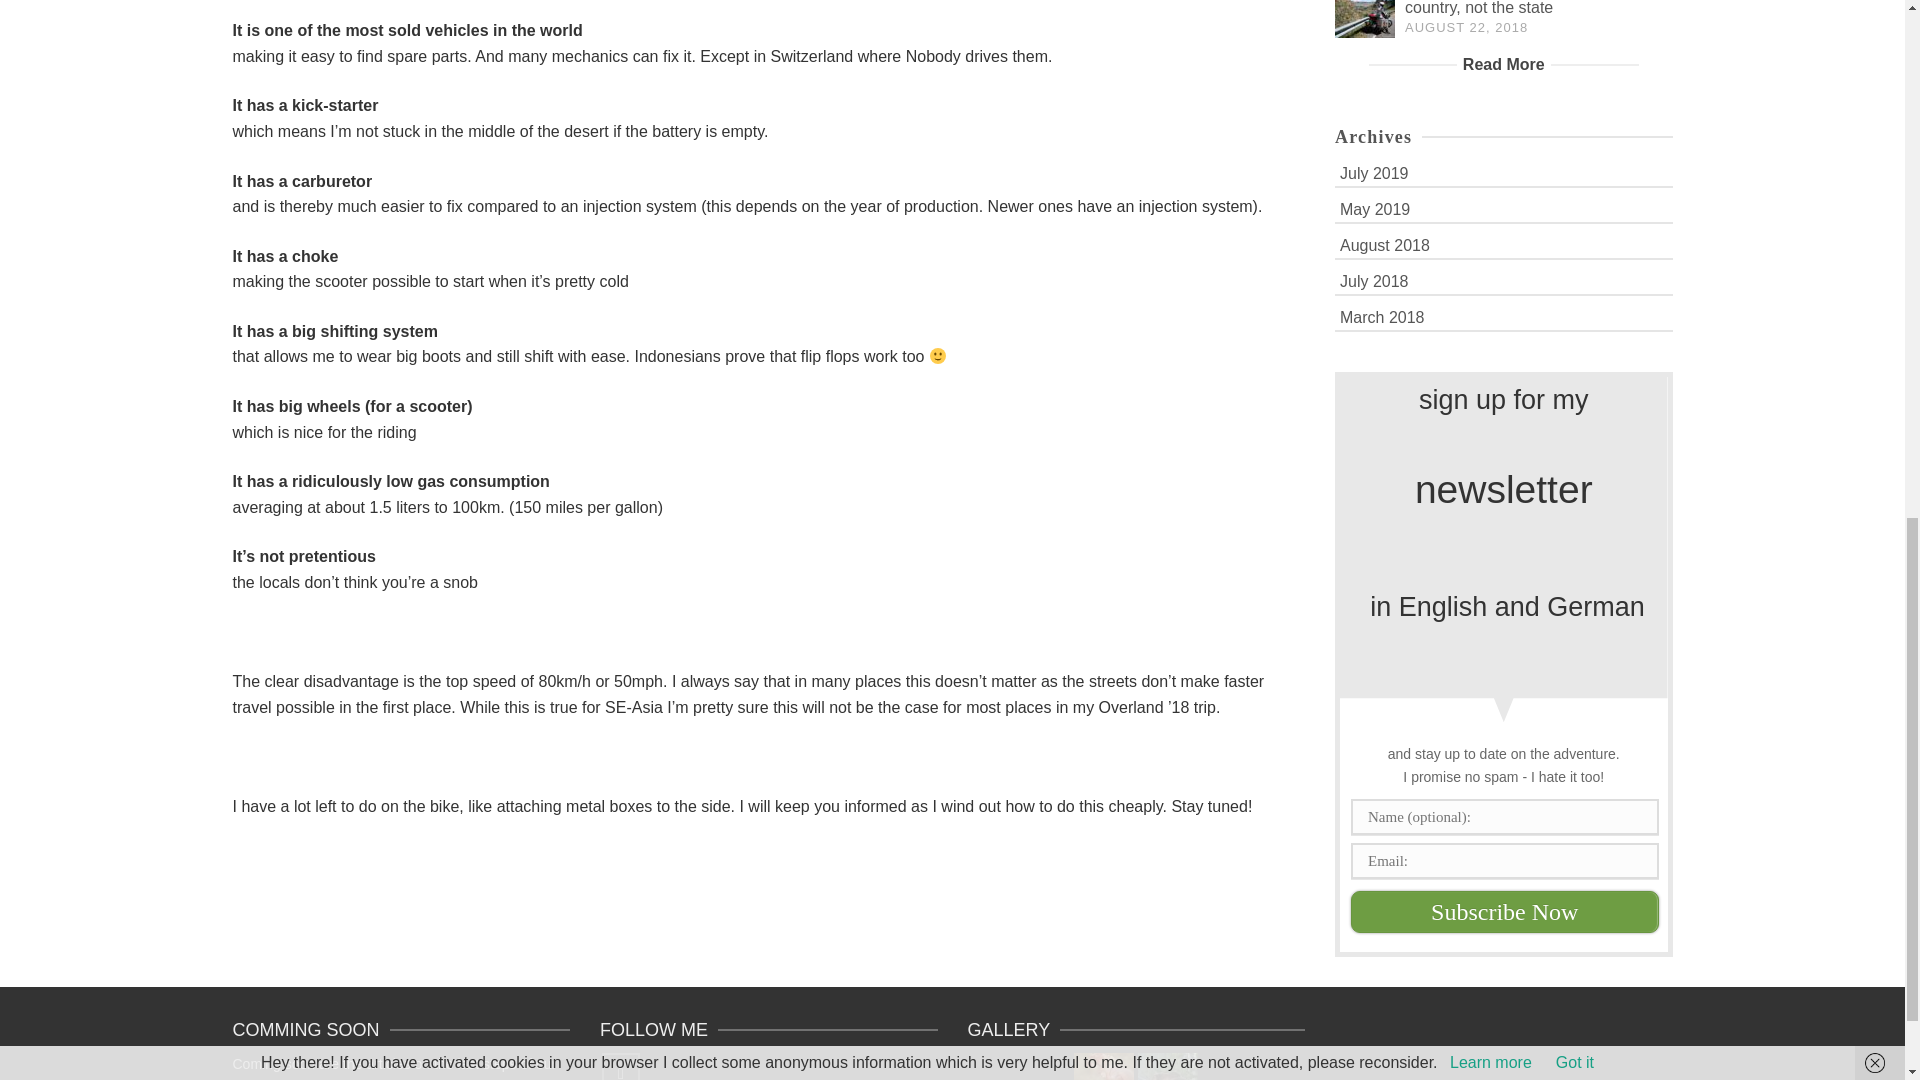 This screenshot has height=1080, width=1920. I want to click on Lembeh Strait, so click(1104, 1066).